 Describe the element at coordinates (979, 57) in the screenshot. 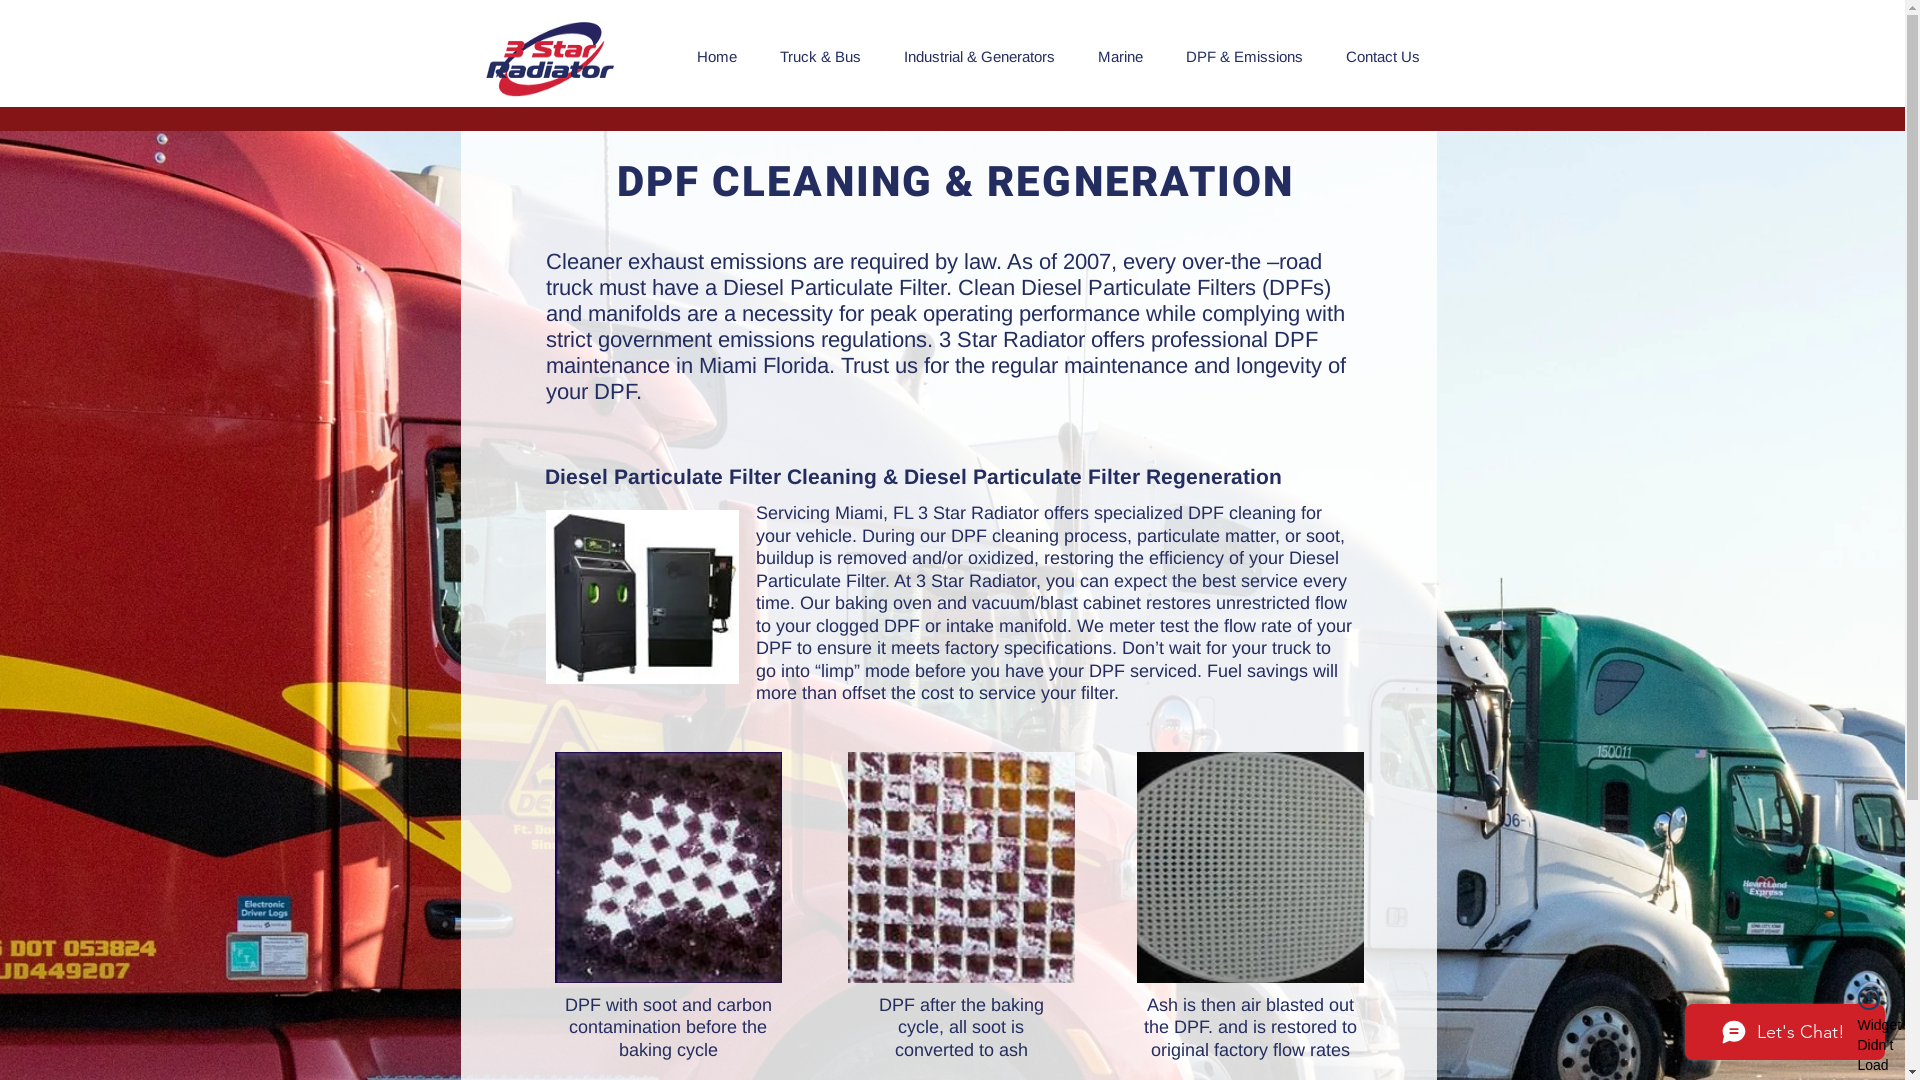

I see `Industrial & Generators` at that location.